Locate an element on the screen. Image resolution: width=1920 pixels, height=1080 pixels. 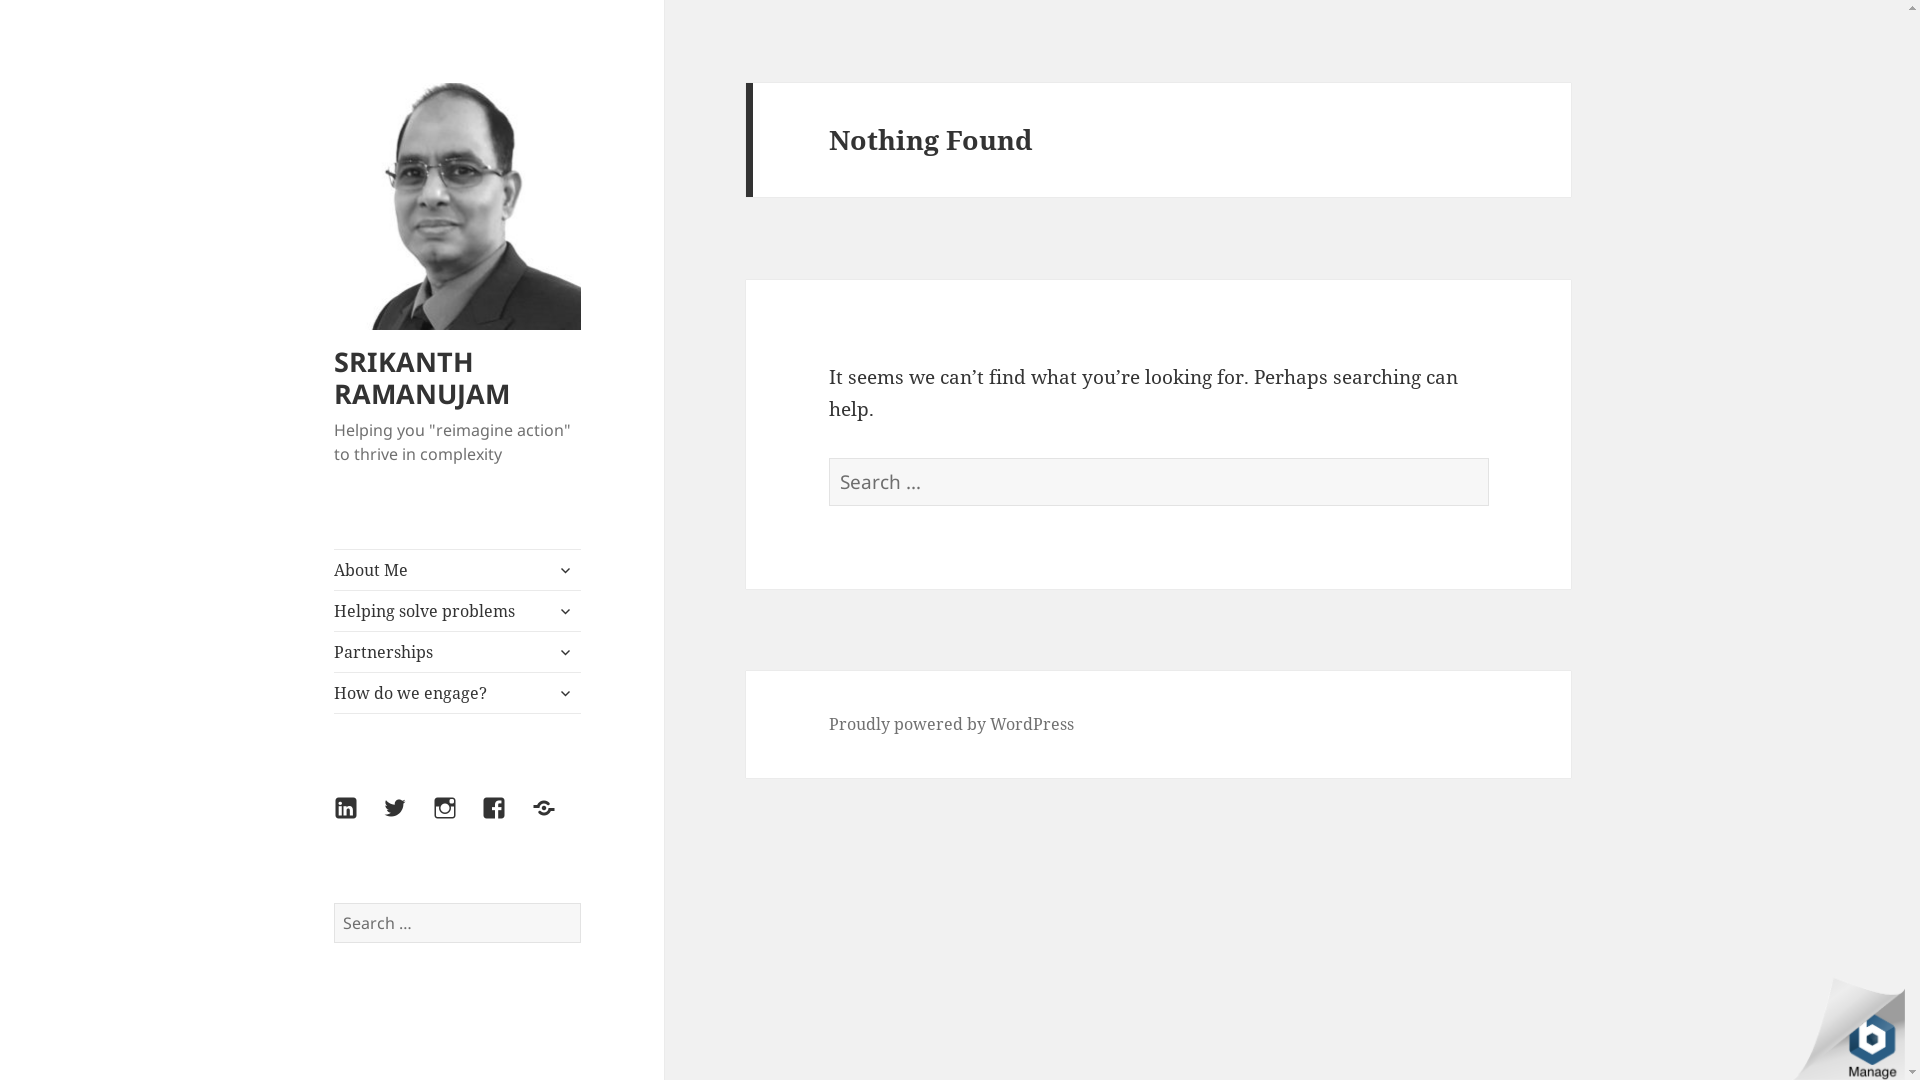
SRIKANTH RAMANUJAM is located at coordinates (422, 378).